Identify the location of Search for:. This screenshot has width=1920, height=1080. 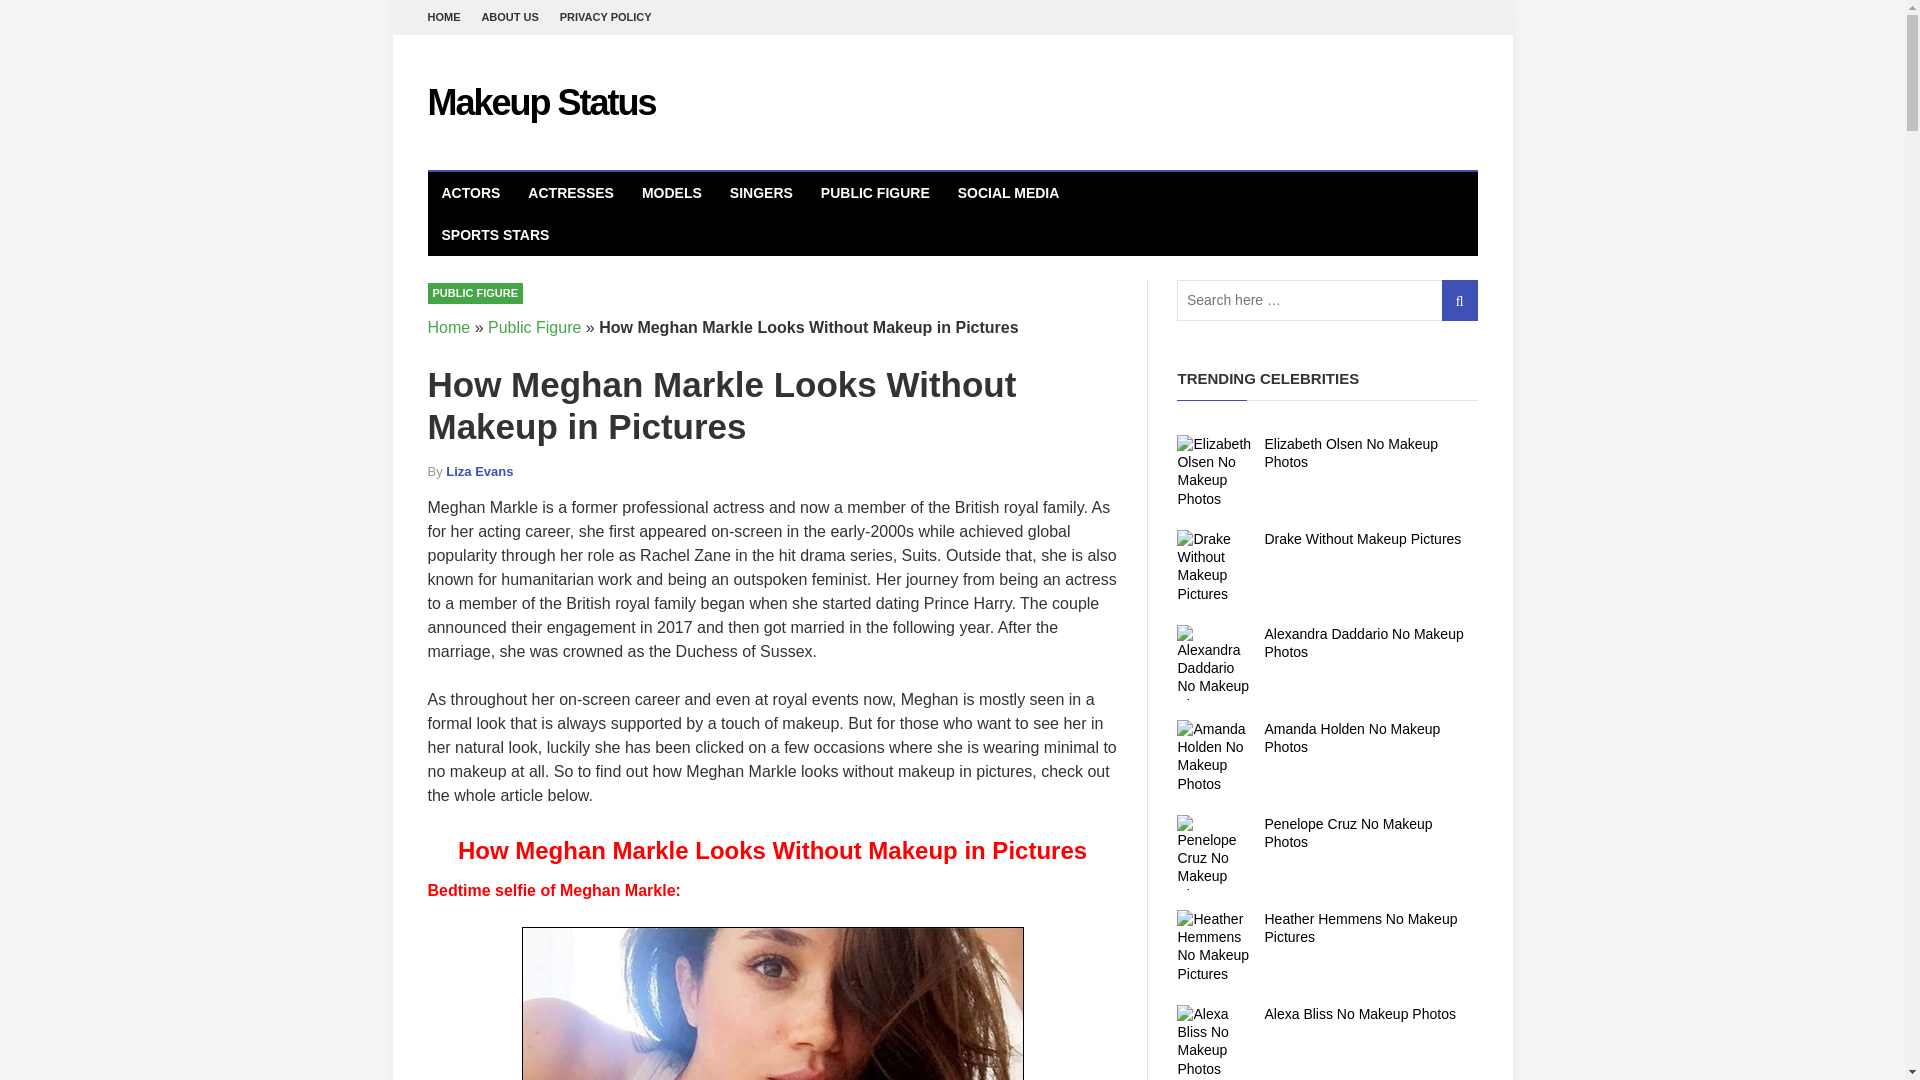
(1326, 300).